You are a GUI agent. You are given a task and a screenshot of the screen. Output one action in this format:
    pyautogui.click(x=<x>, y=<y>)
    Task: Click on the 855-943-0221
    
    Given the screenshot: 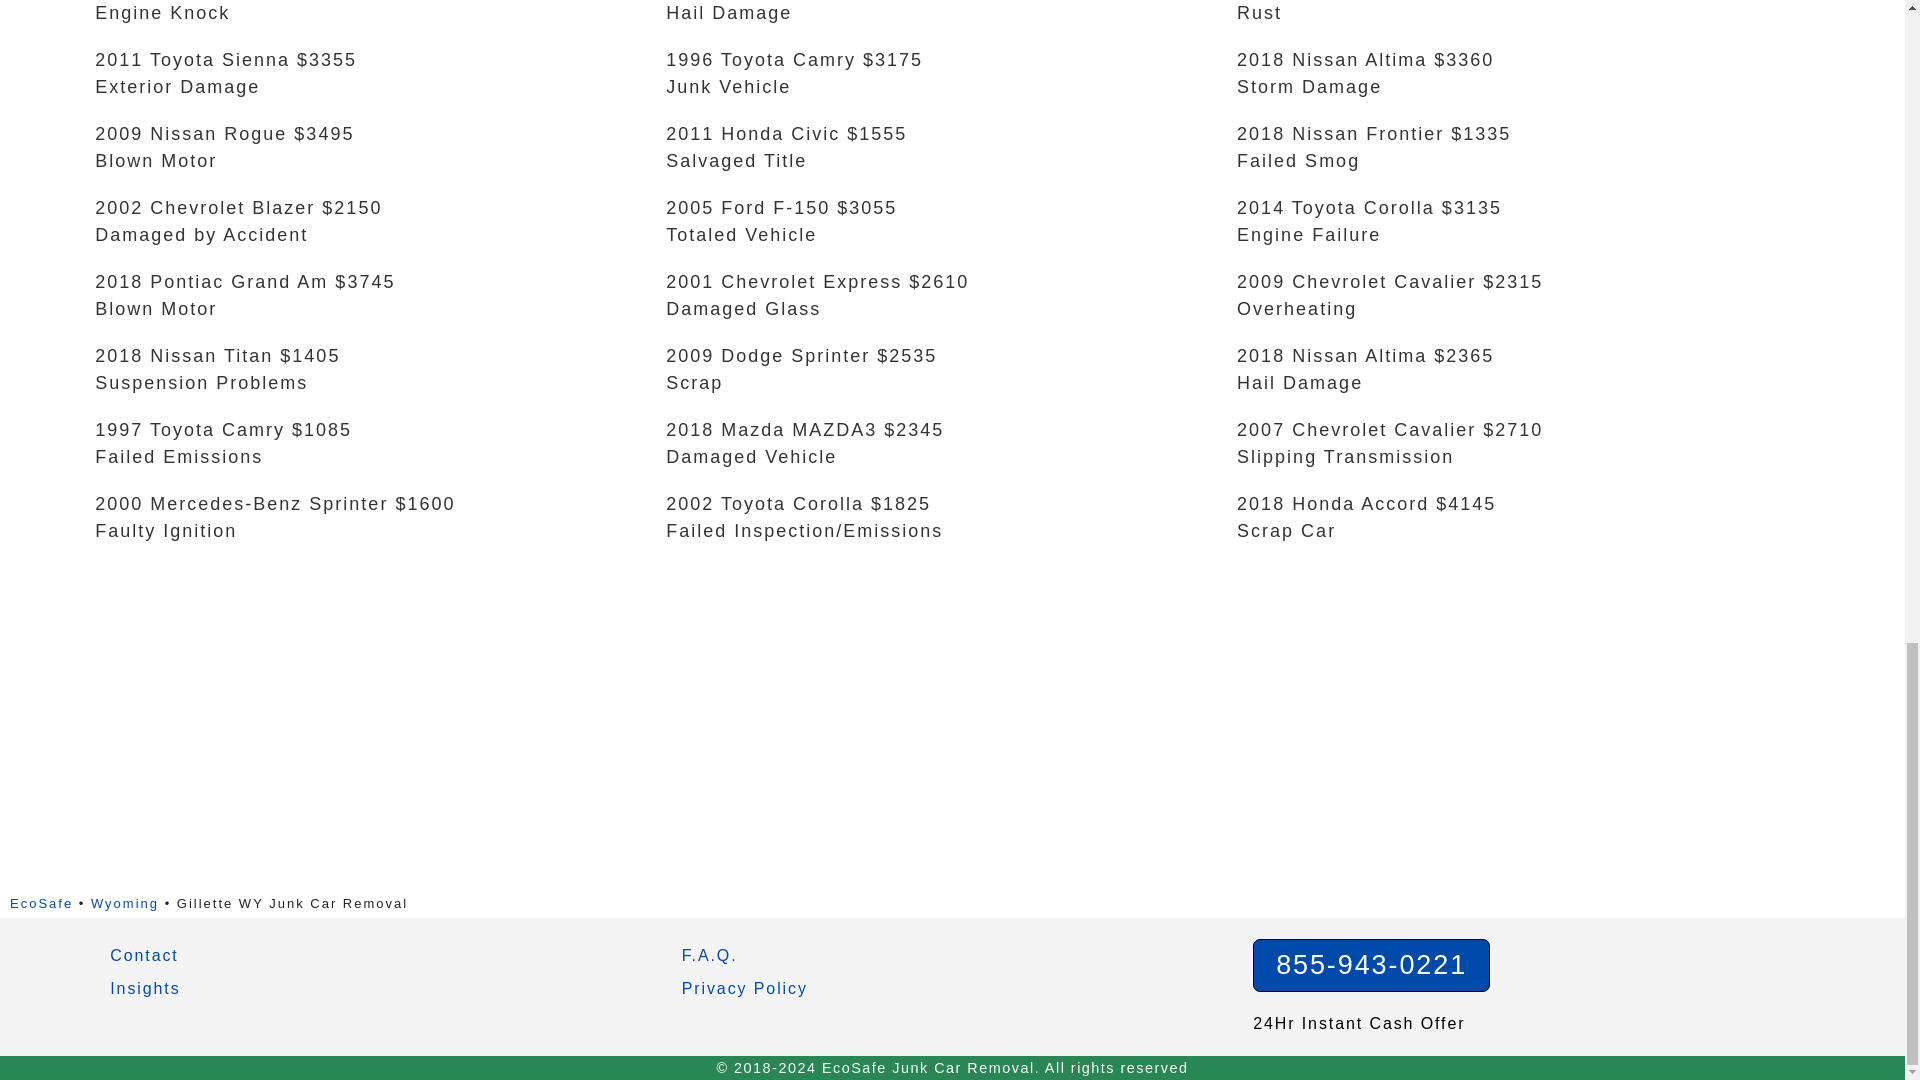 What is the action you would take?
    pyautogui.click(x=1371, y=964)
    